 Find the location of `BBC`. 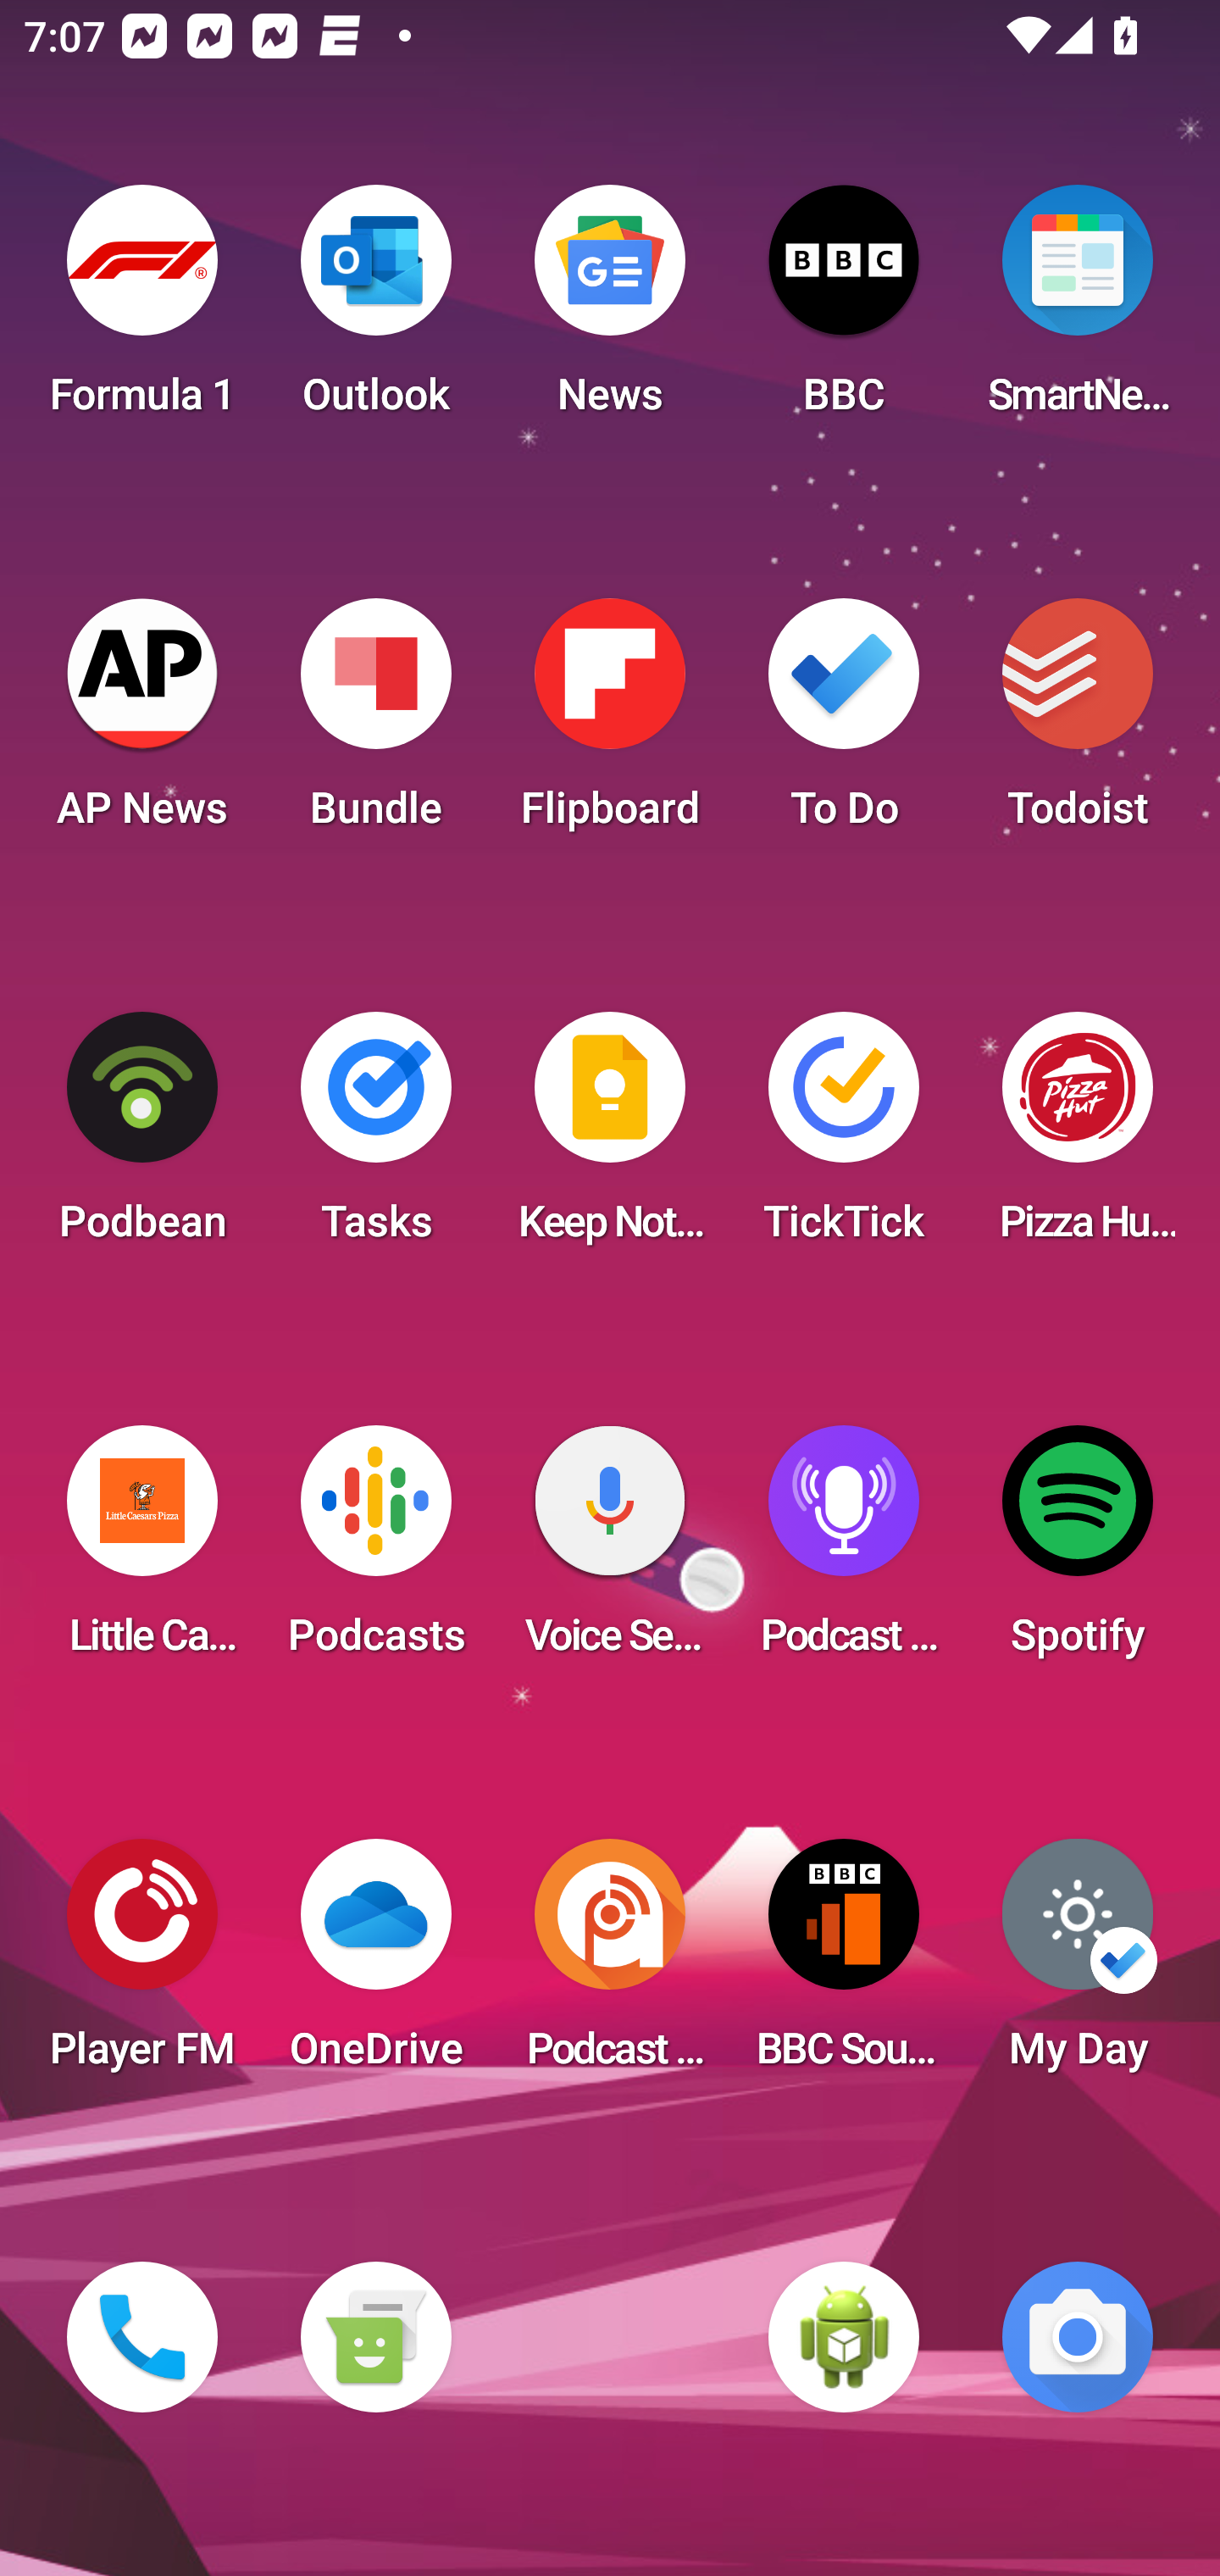

BBC is located at coordinates (844, 310).